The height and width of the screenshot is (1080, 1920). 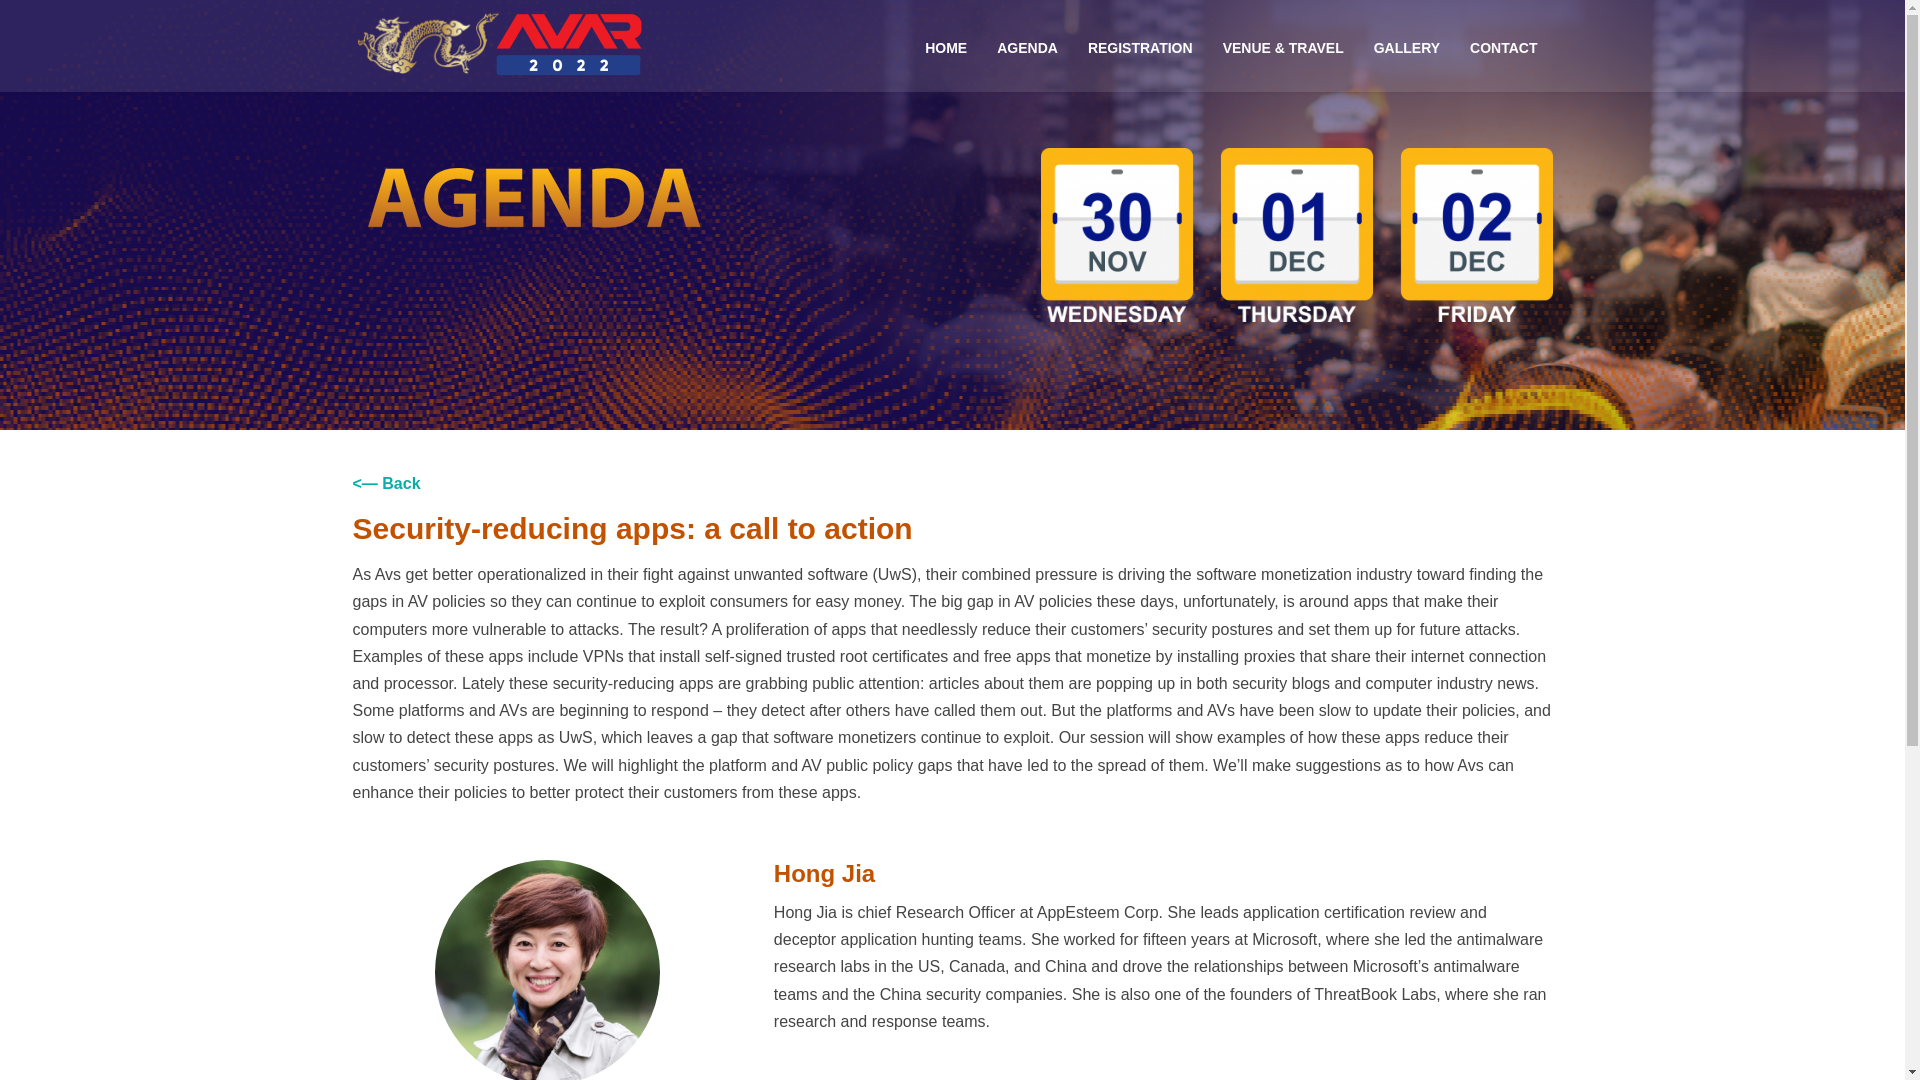 I want to click on REGISTRATION, so click(x=1140, y=46).